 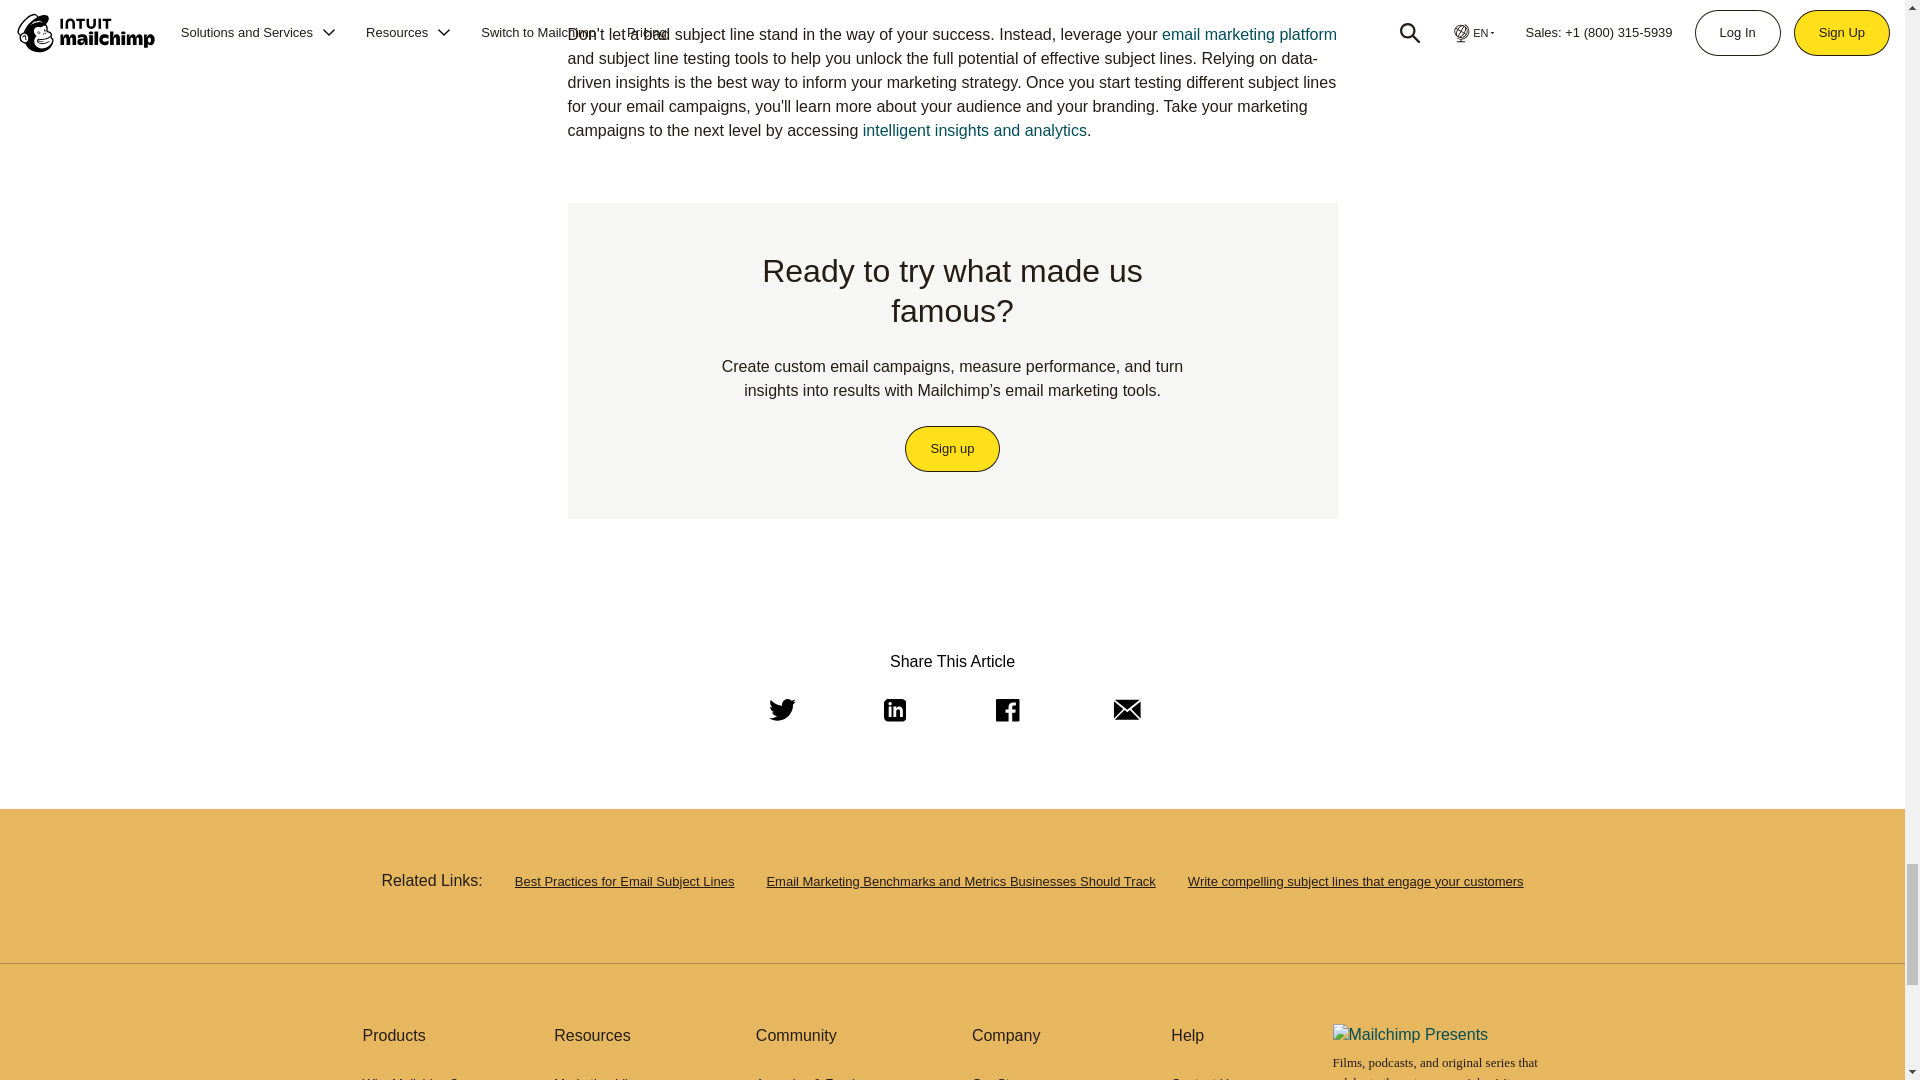 What do you see at coordinates (1248, 34) in the screenshot?
I see `email marketing platform` at bounding box center [1248, 34].